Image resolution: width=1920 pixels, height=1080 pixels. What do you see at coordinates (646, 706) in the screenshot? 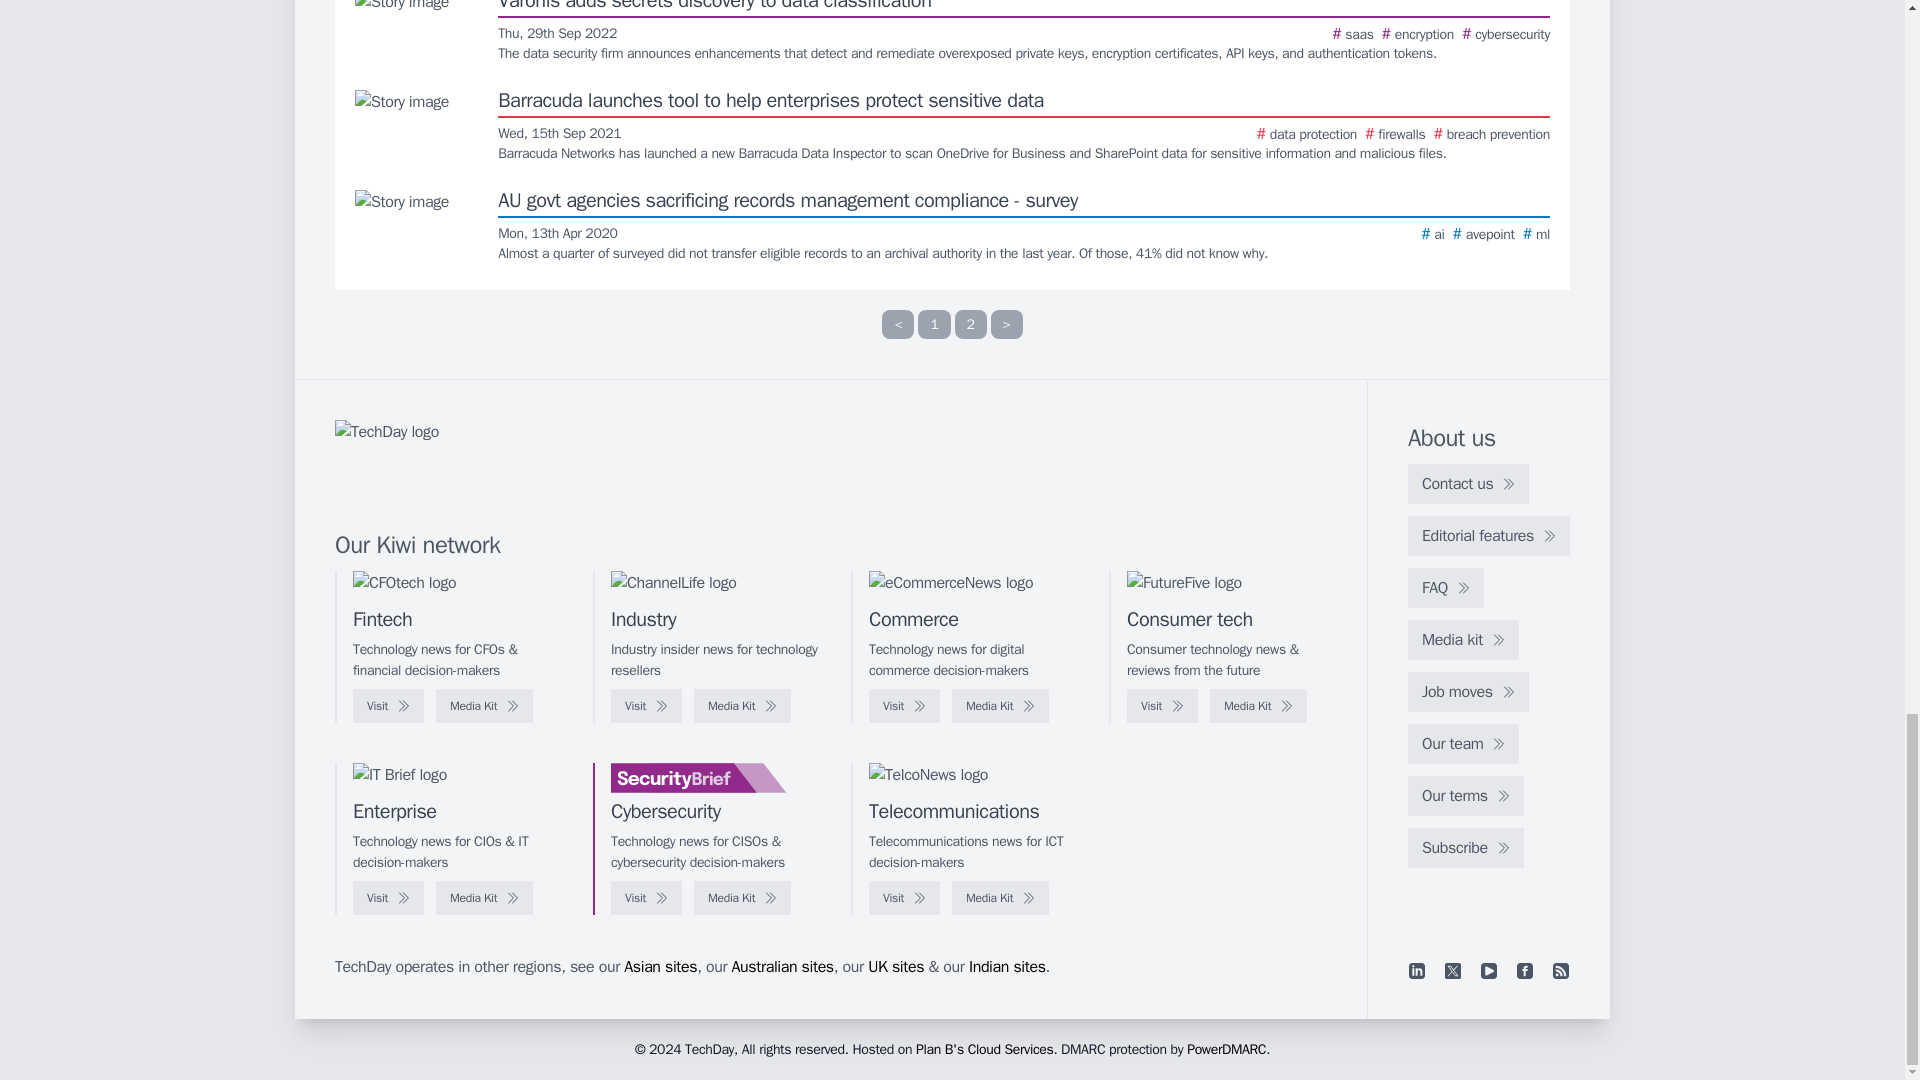
I see `Visit` at bounding box center [646, 706].